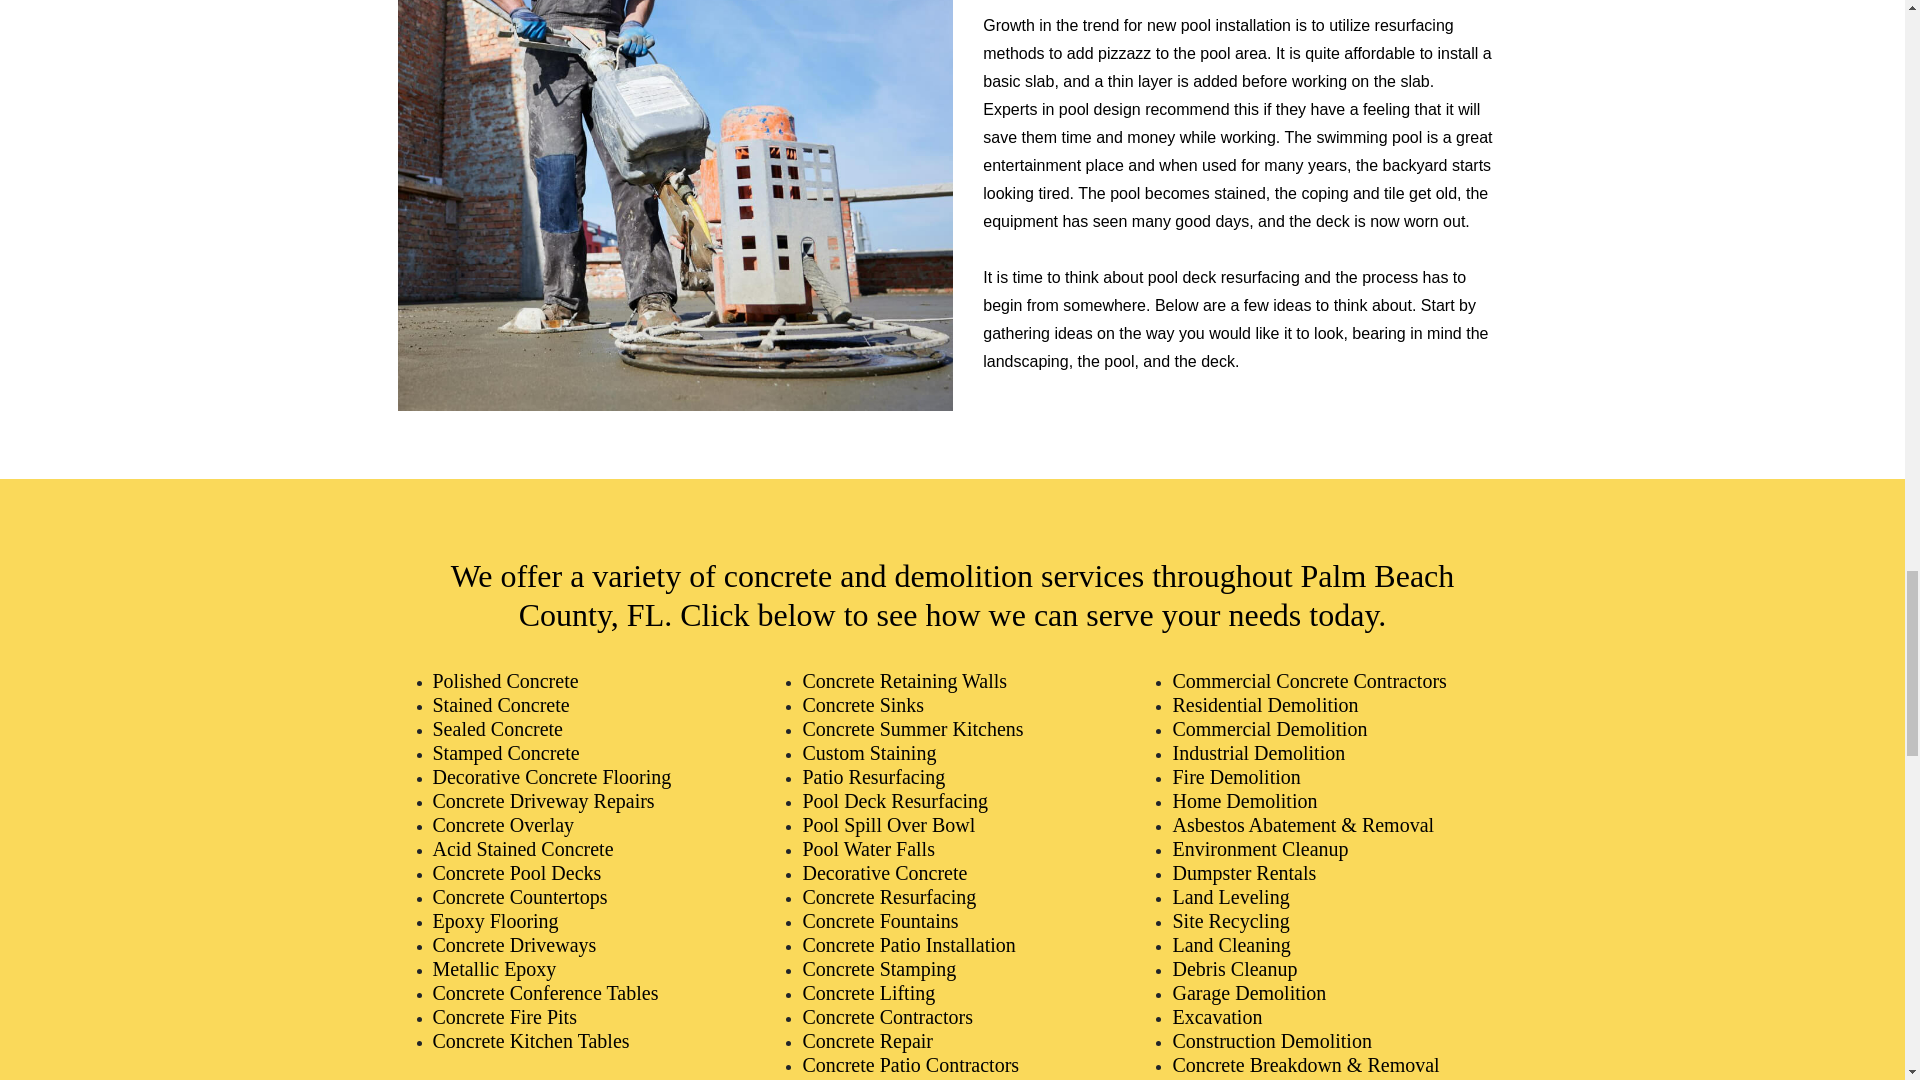  Describe the element at coordinates (543, 800) in the screenshot. I see `Concrete Driveway Repairs` at that location.